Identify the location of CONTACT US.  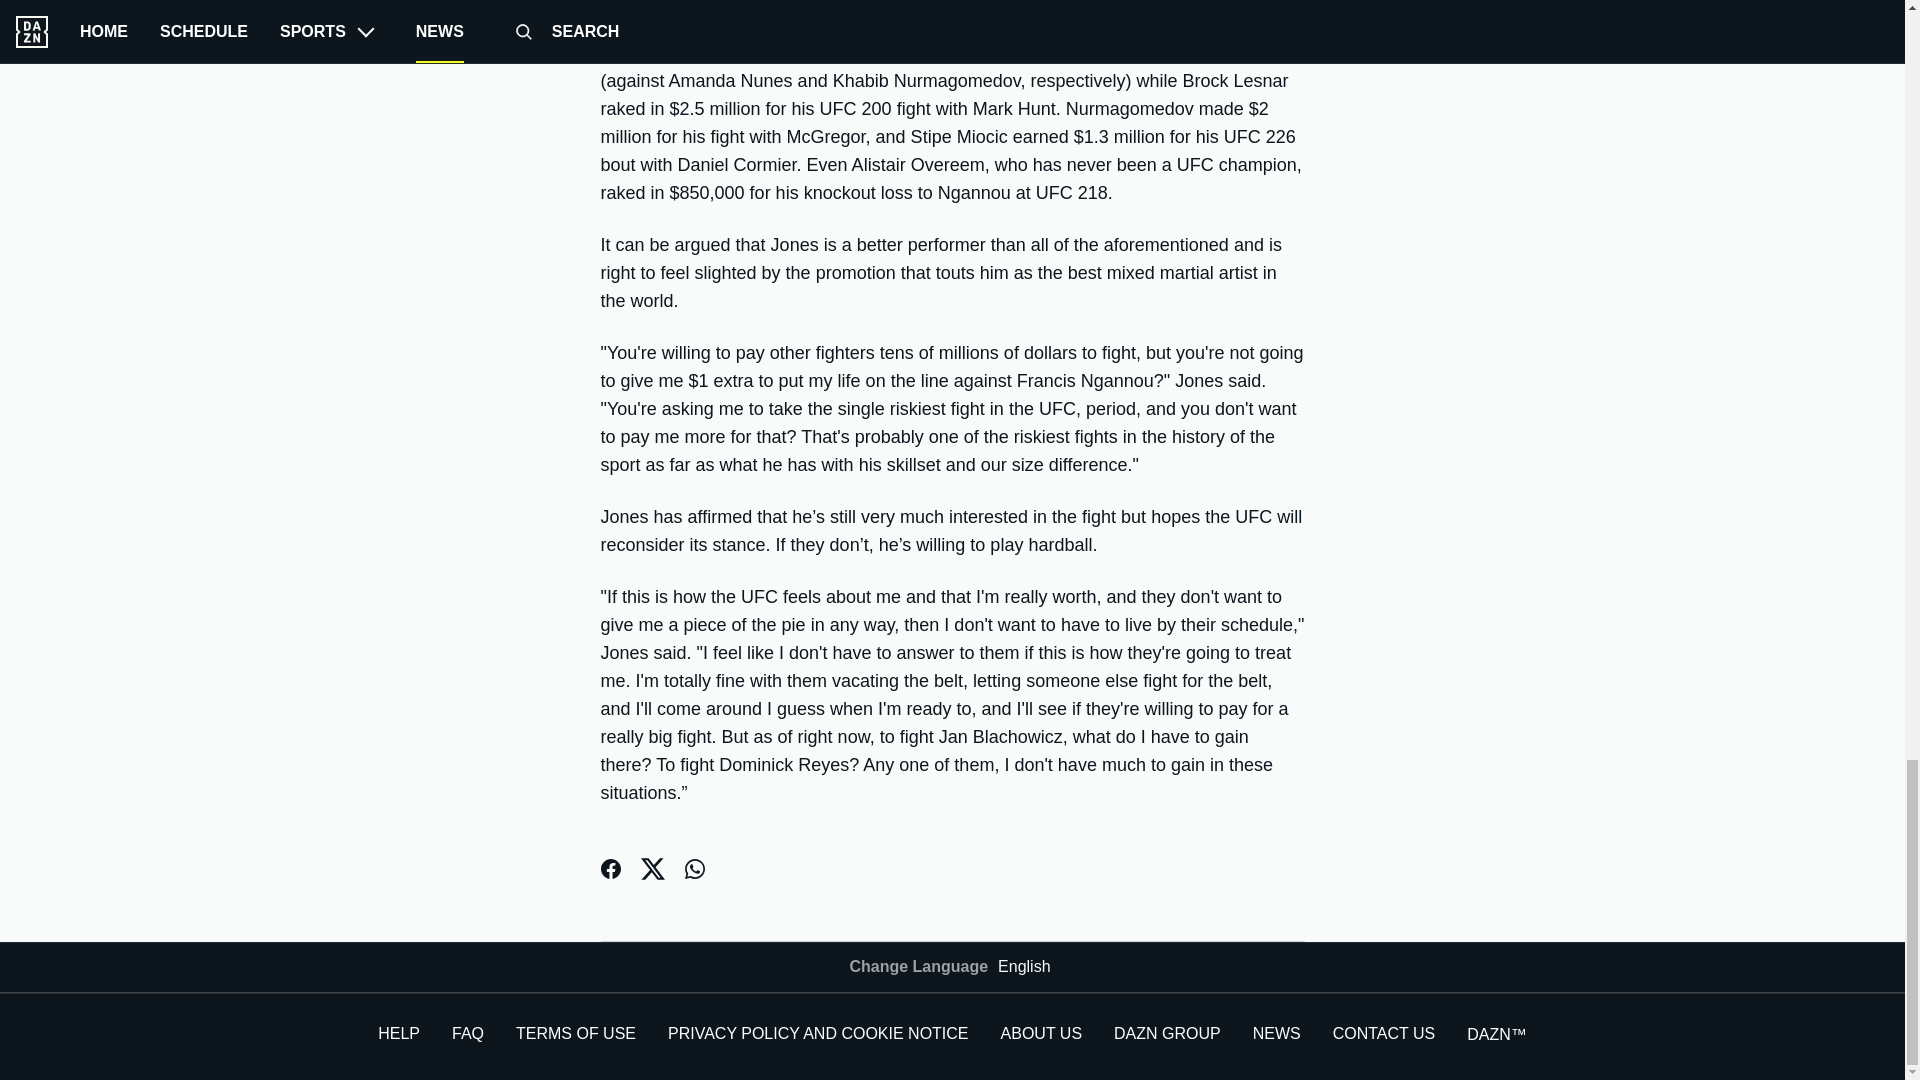
(1384, 1033).